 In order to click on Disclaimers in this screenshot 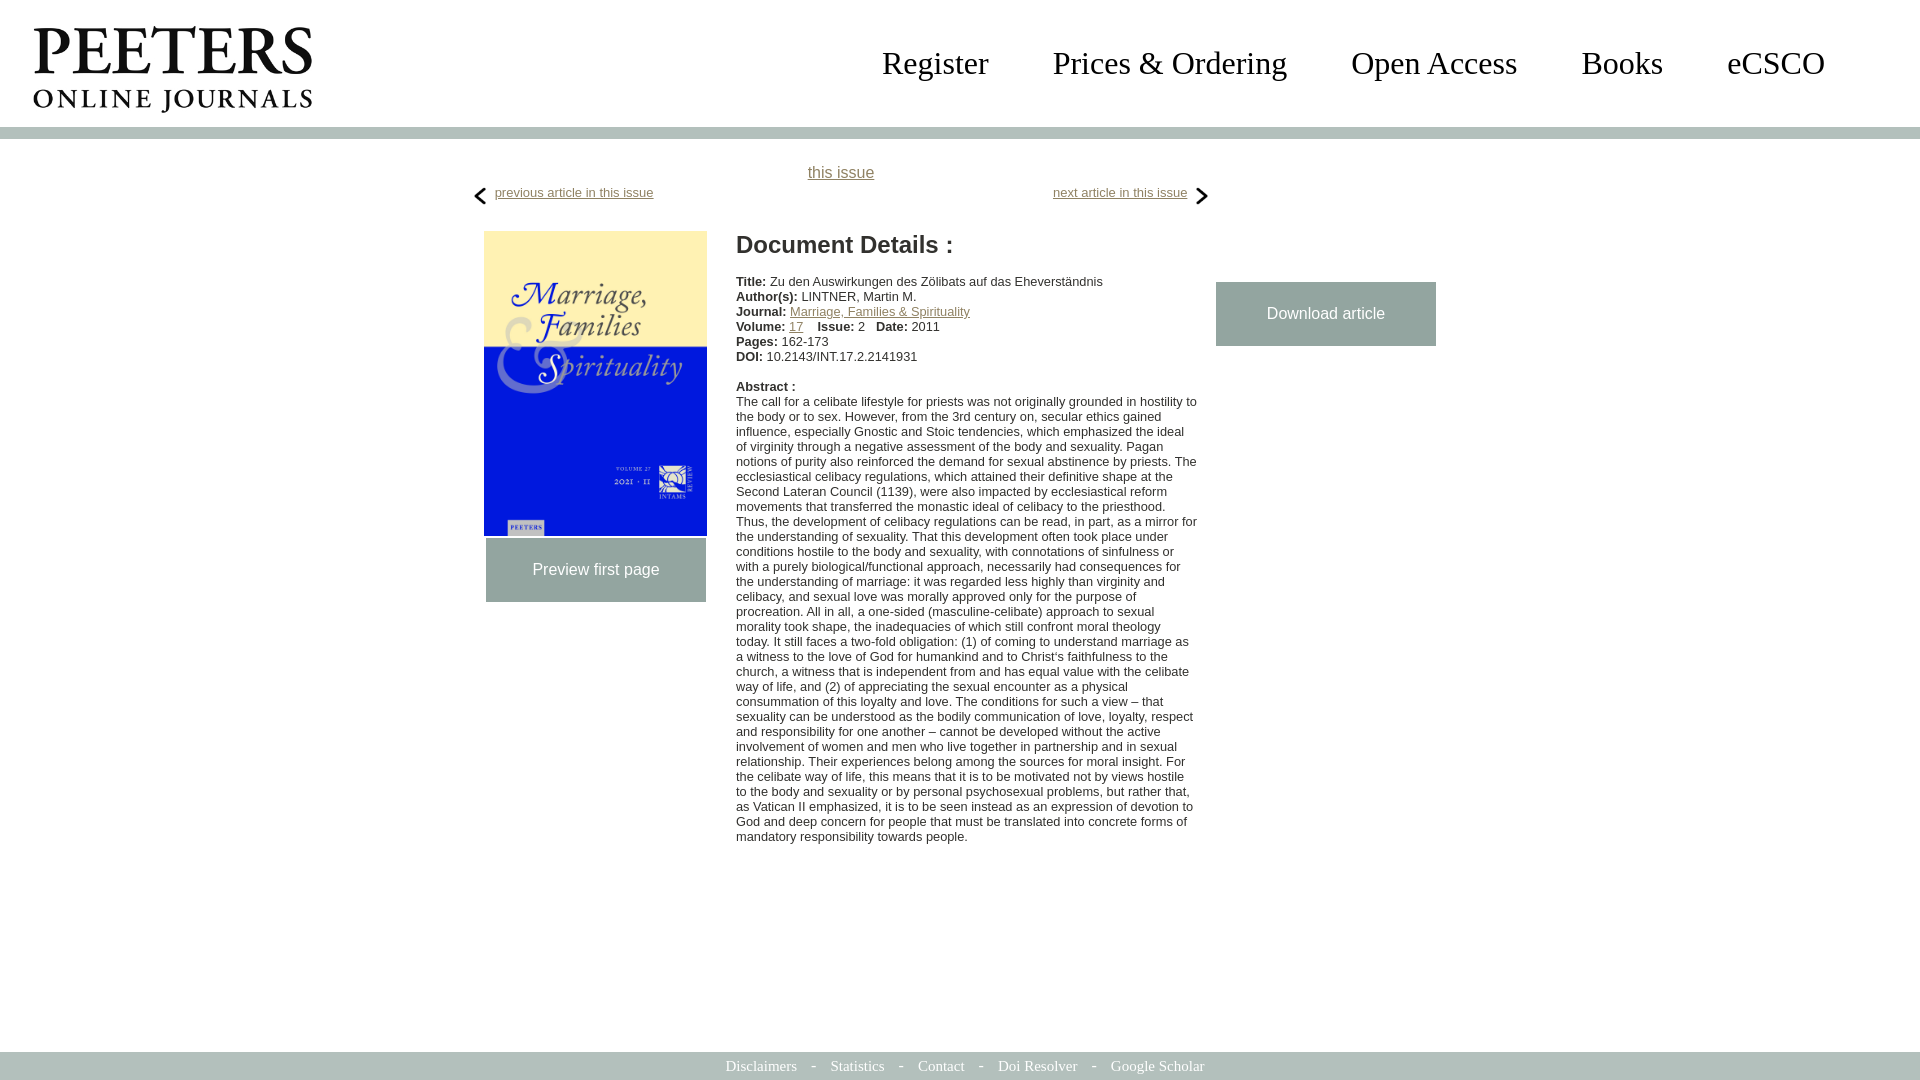, I will do `click(760, 1066)`.